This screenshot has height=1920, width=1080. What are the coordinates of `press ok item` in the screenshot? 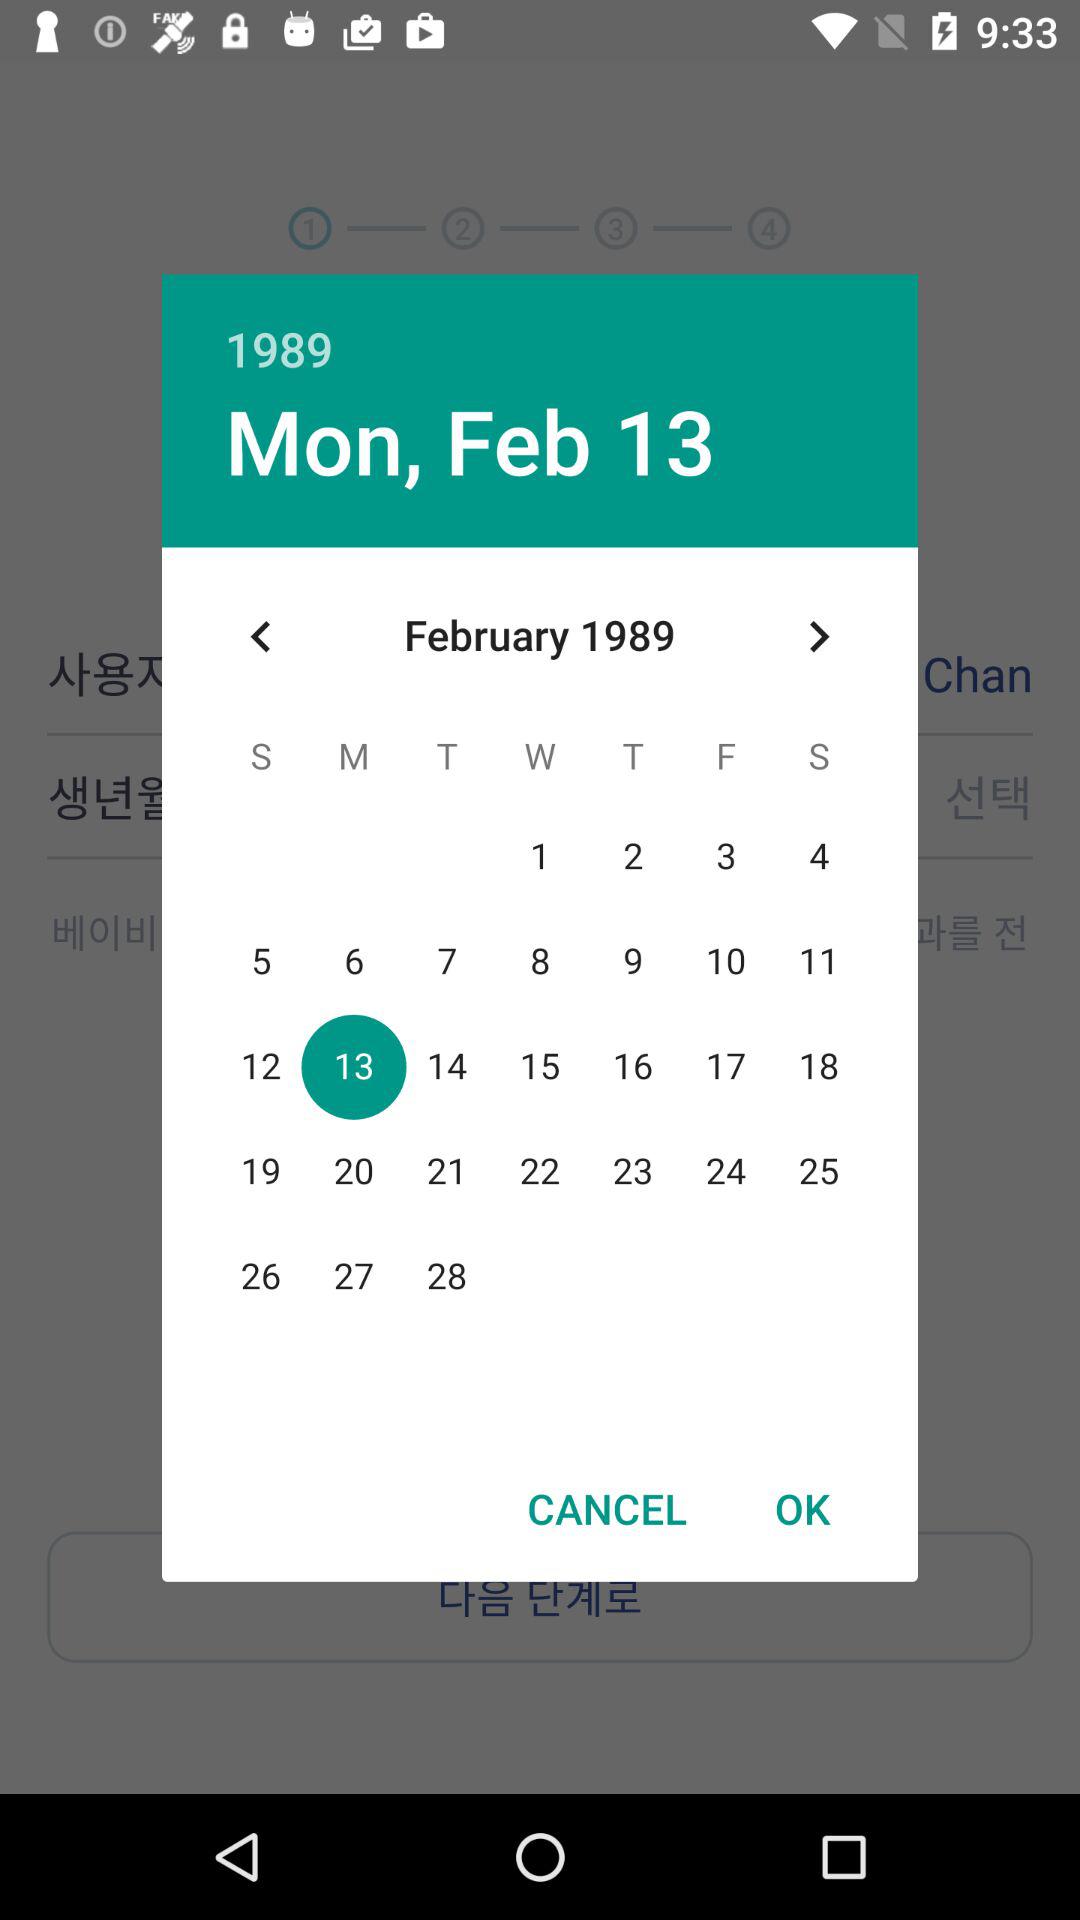 It's located at (802, 1508).